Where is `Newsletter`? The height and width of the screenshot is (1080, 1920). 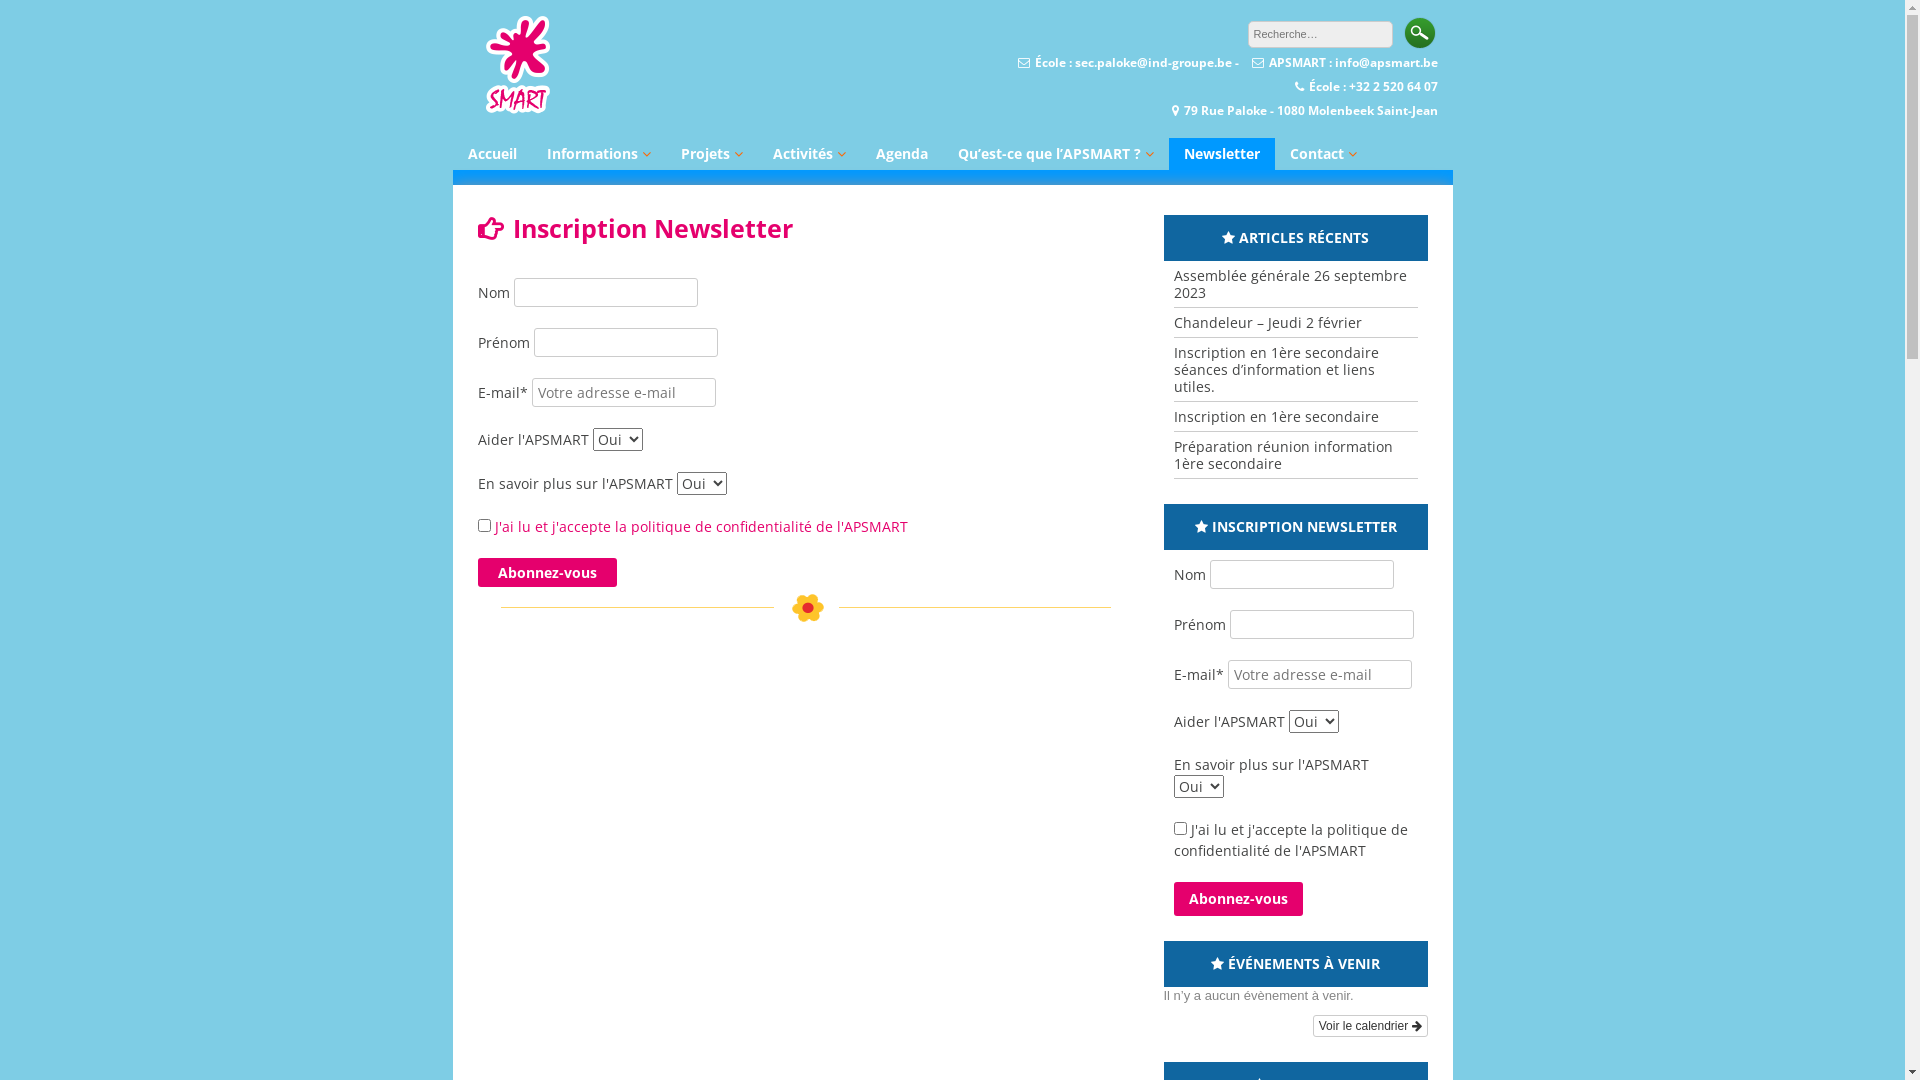 Newsletter is located at coordinates (1221, 154).